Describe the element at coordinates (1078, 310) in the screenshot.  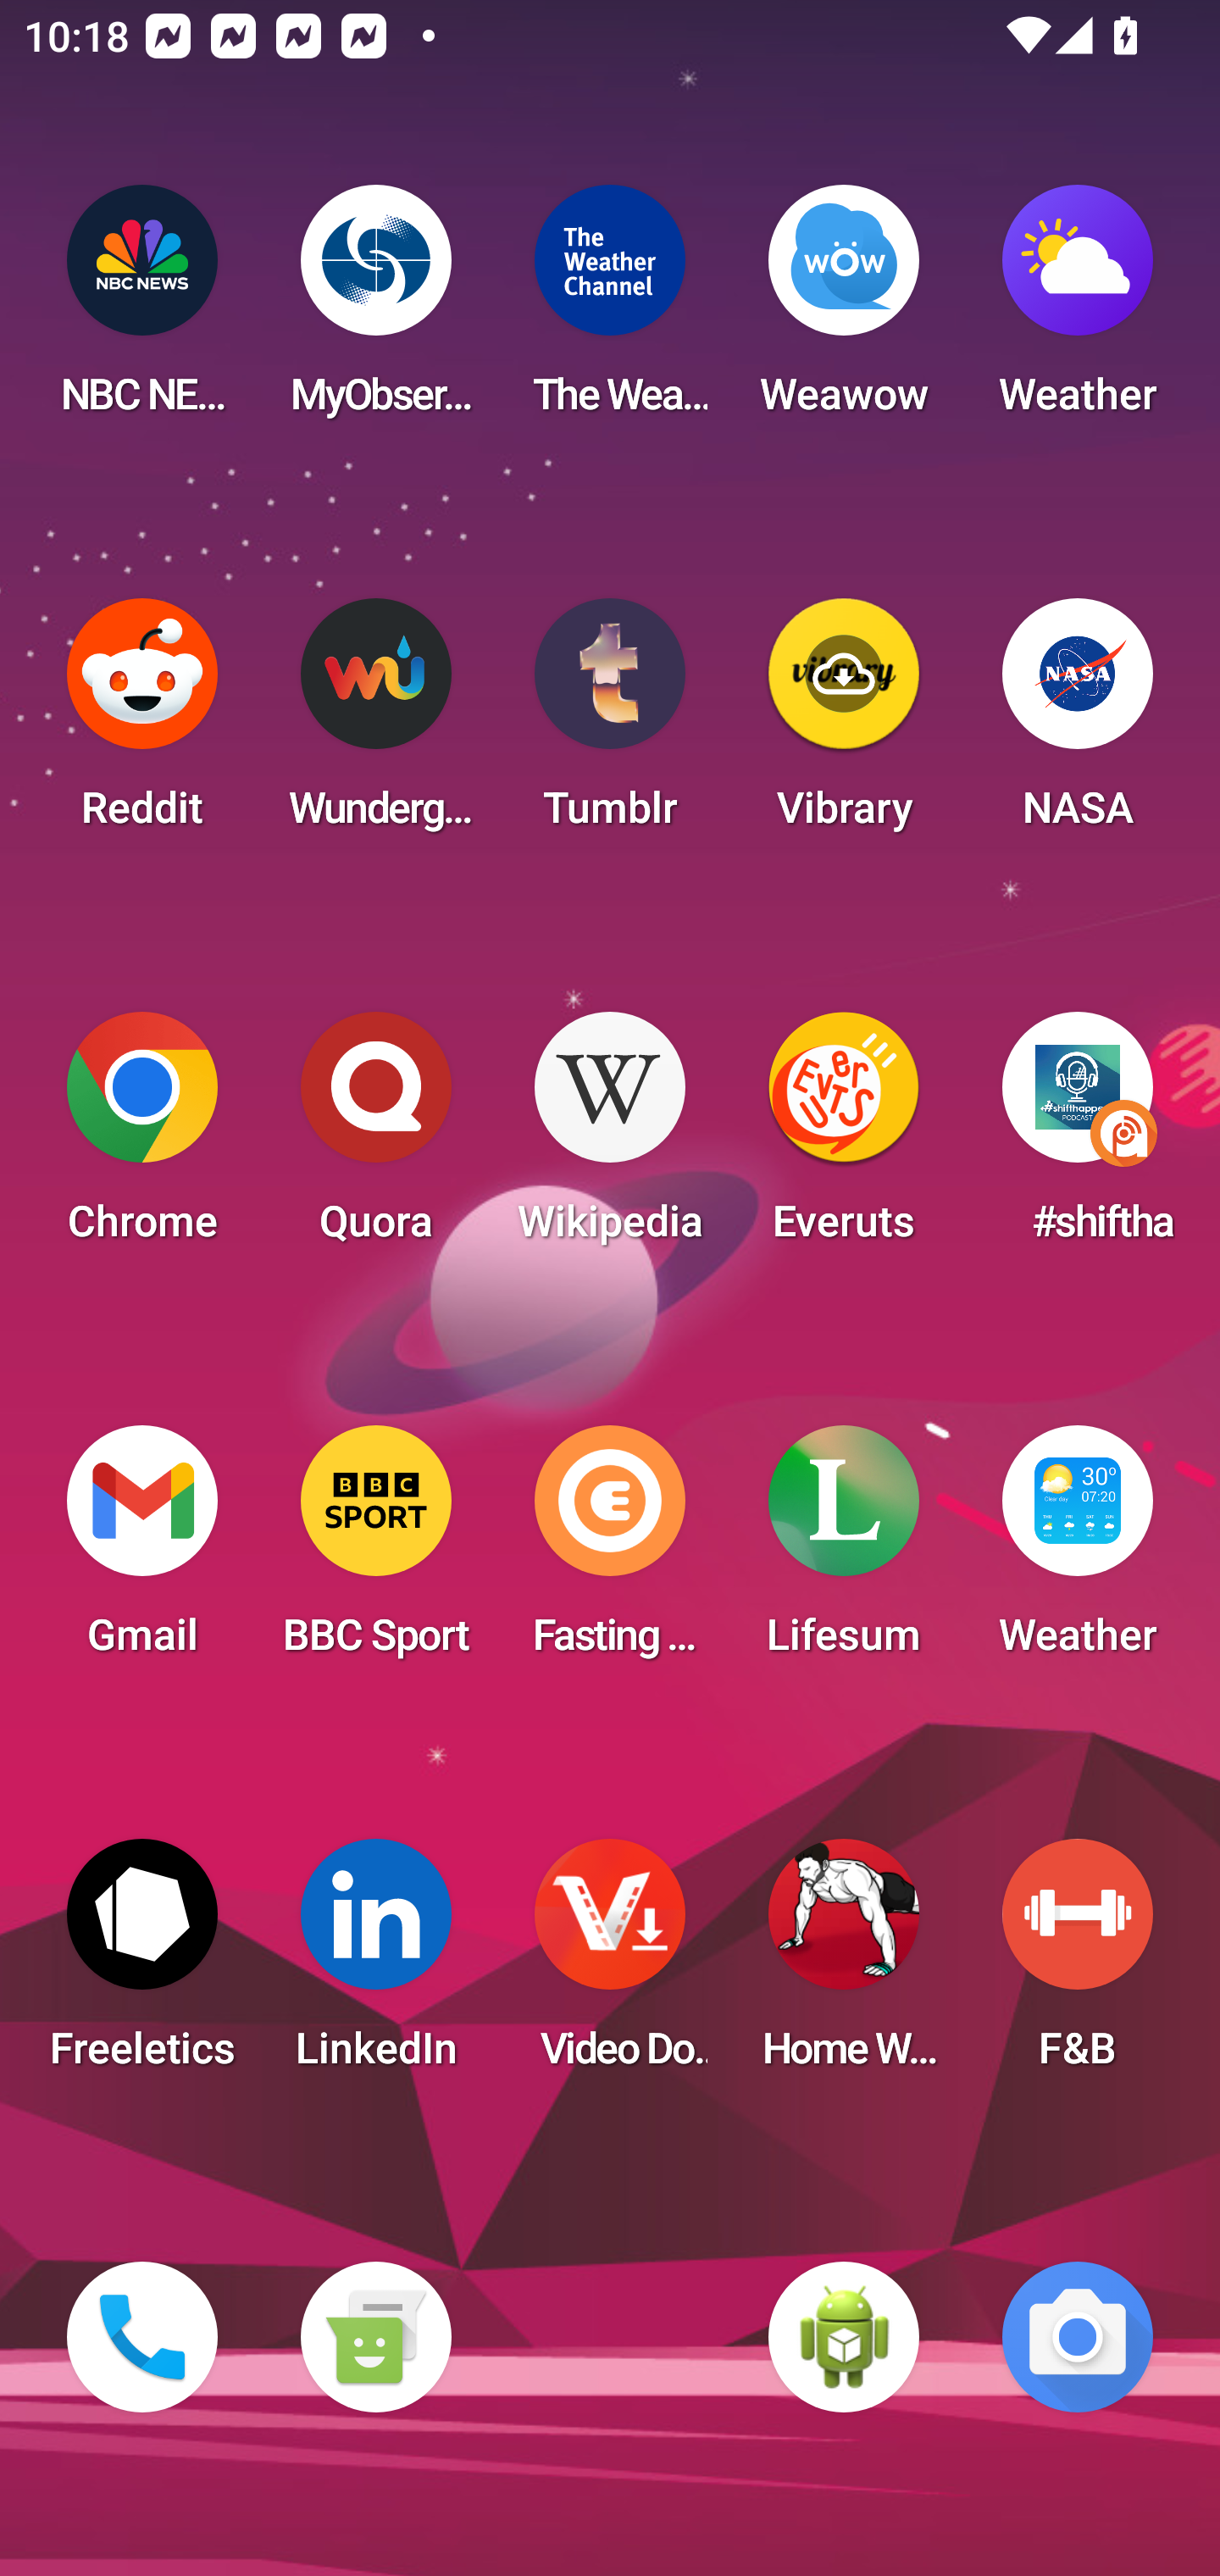
I see `Weather` at that location.